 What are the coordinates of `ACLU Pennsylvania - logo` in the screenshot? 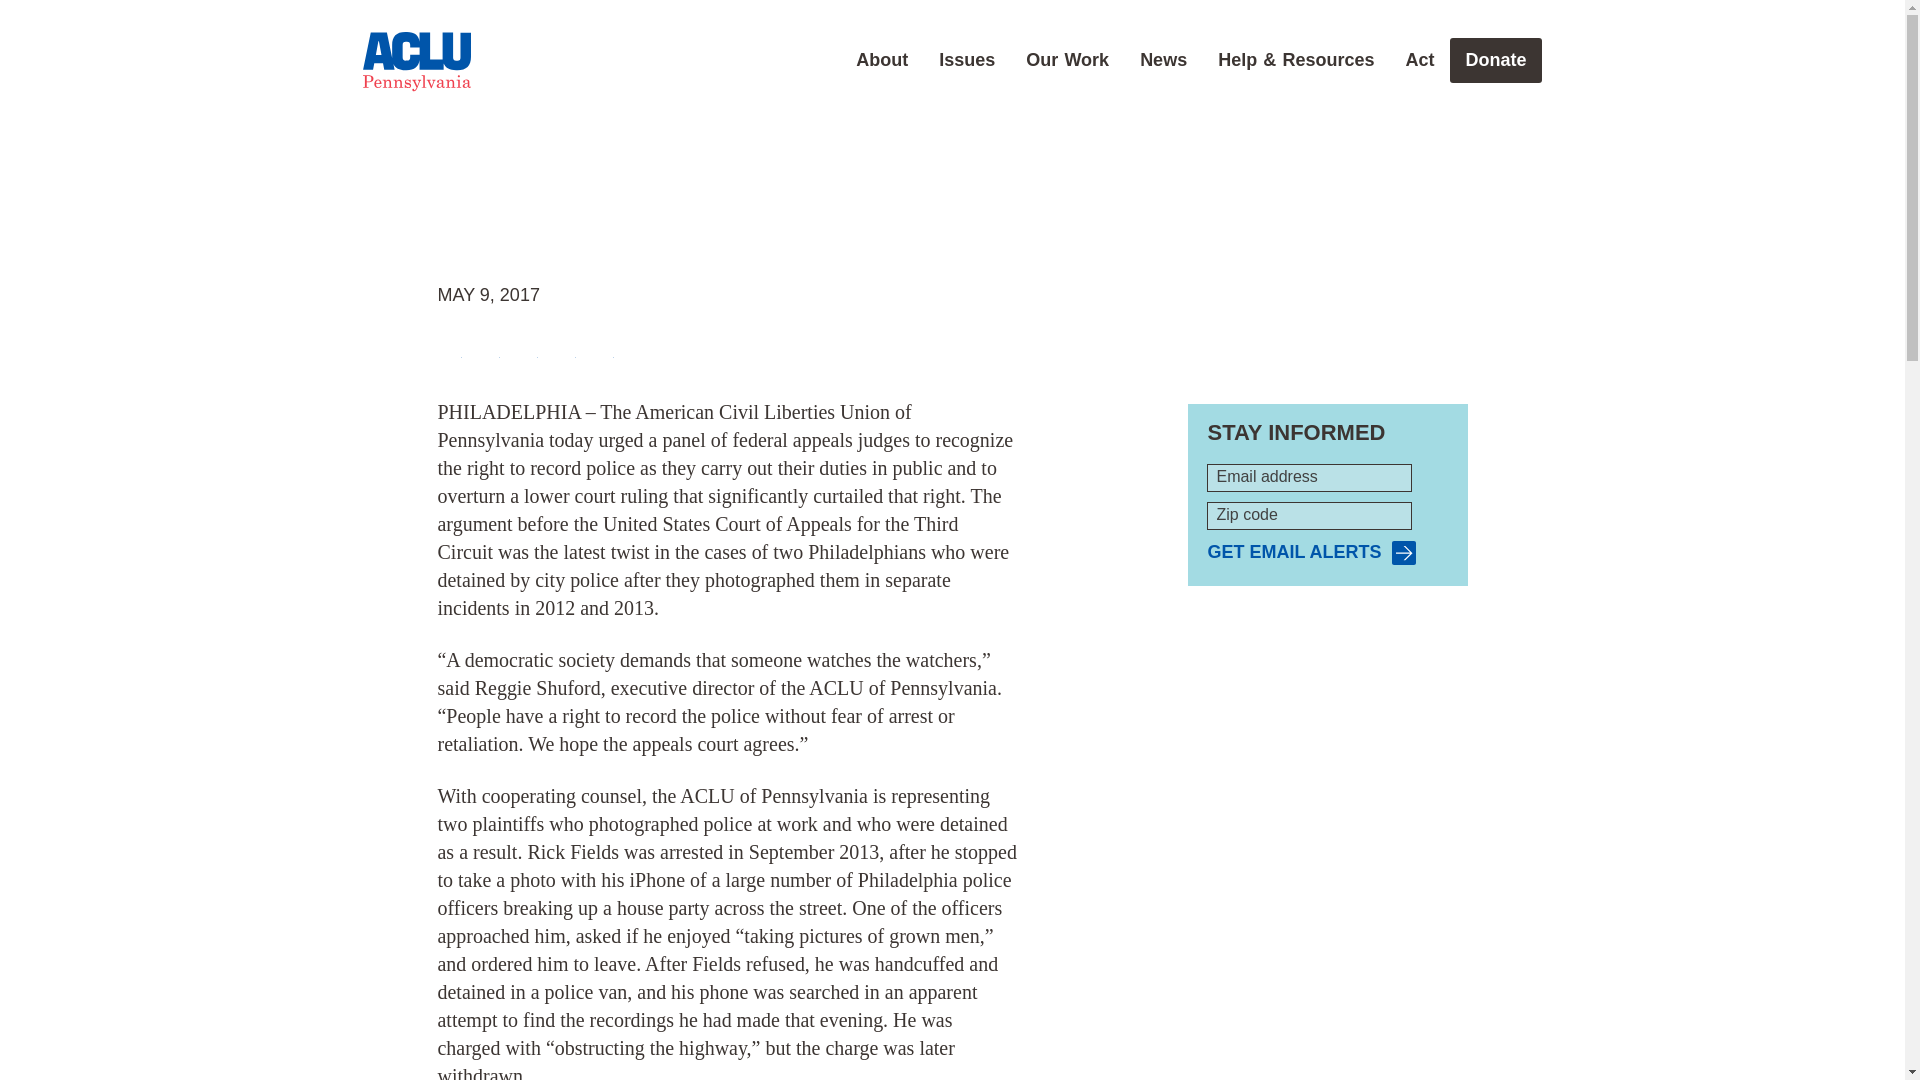 It's located at (416, 62).